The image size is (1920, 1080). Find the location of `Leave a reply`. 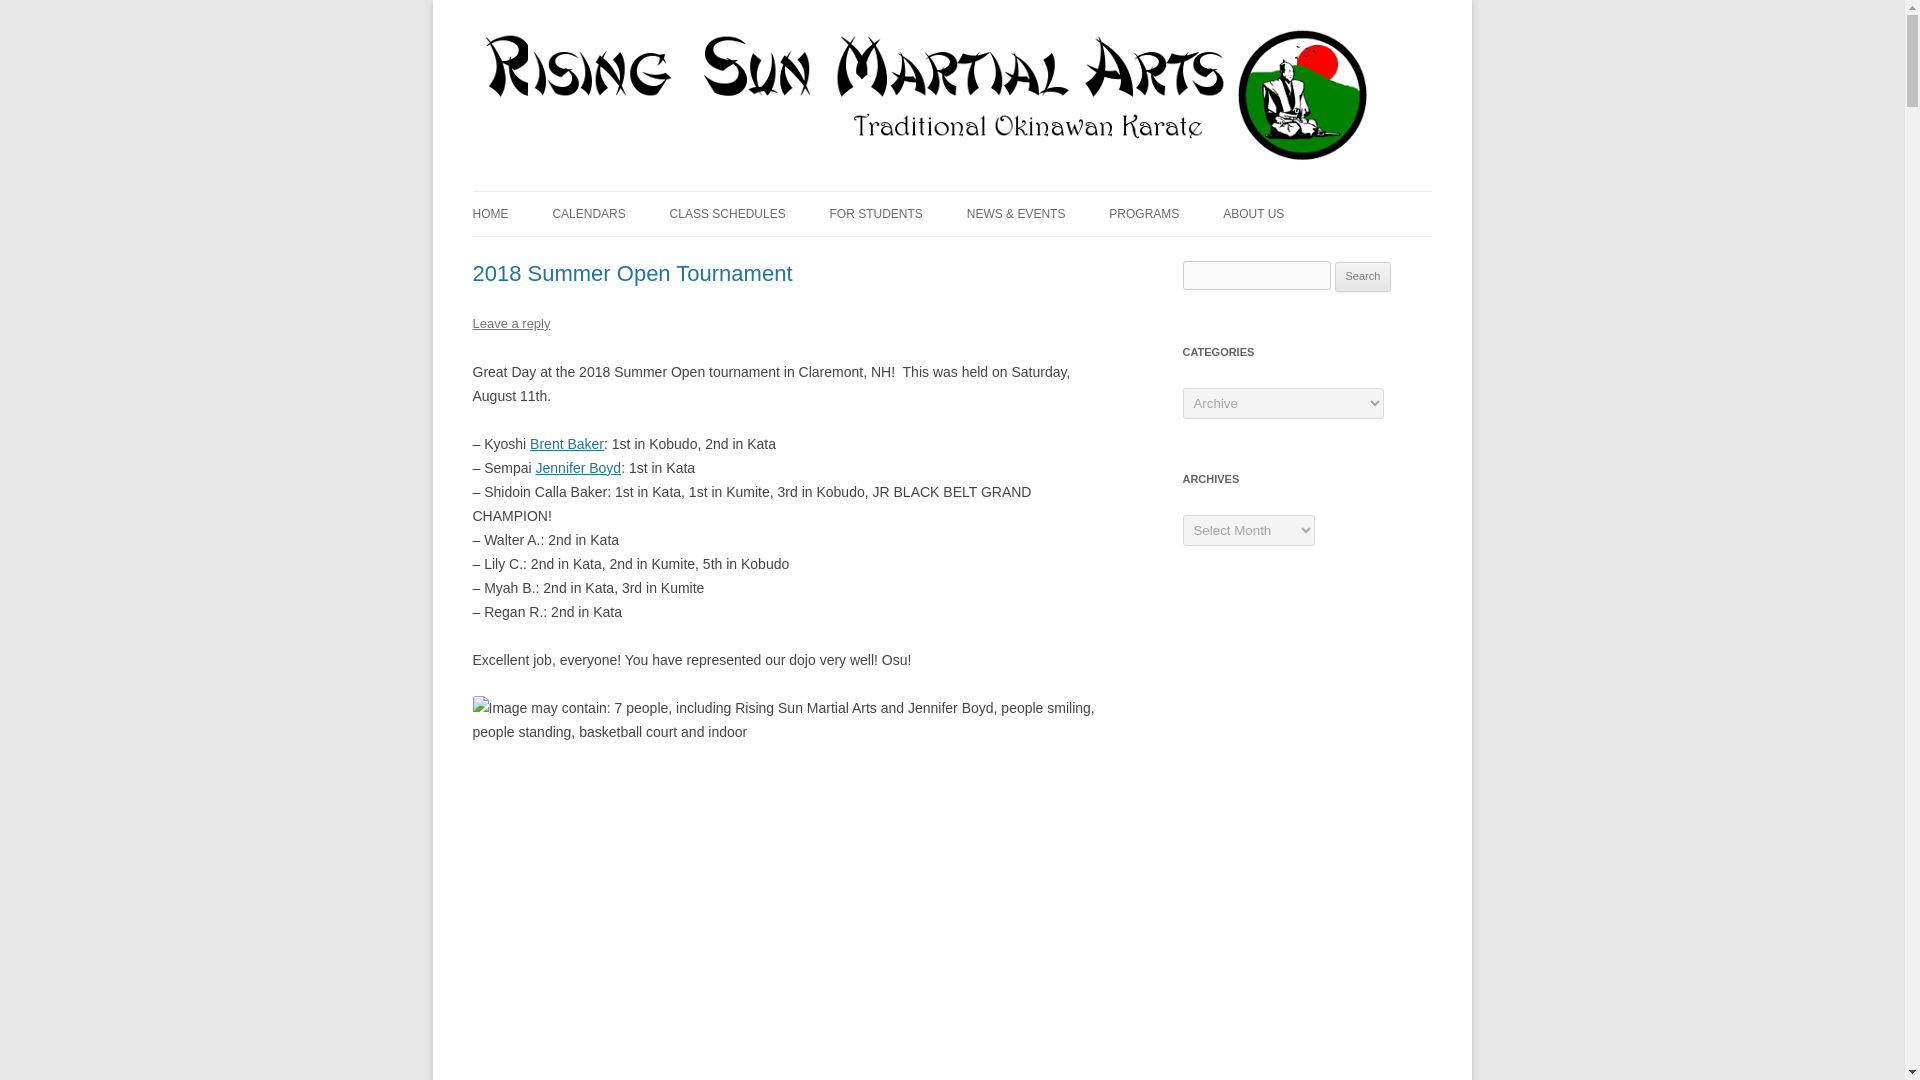

Leave a reply is located at coordinates (510, 323).